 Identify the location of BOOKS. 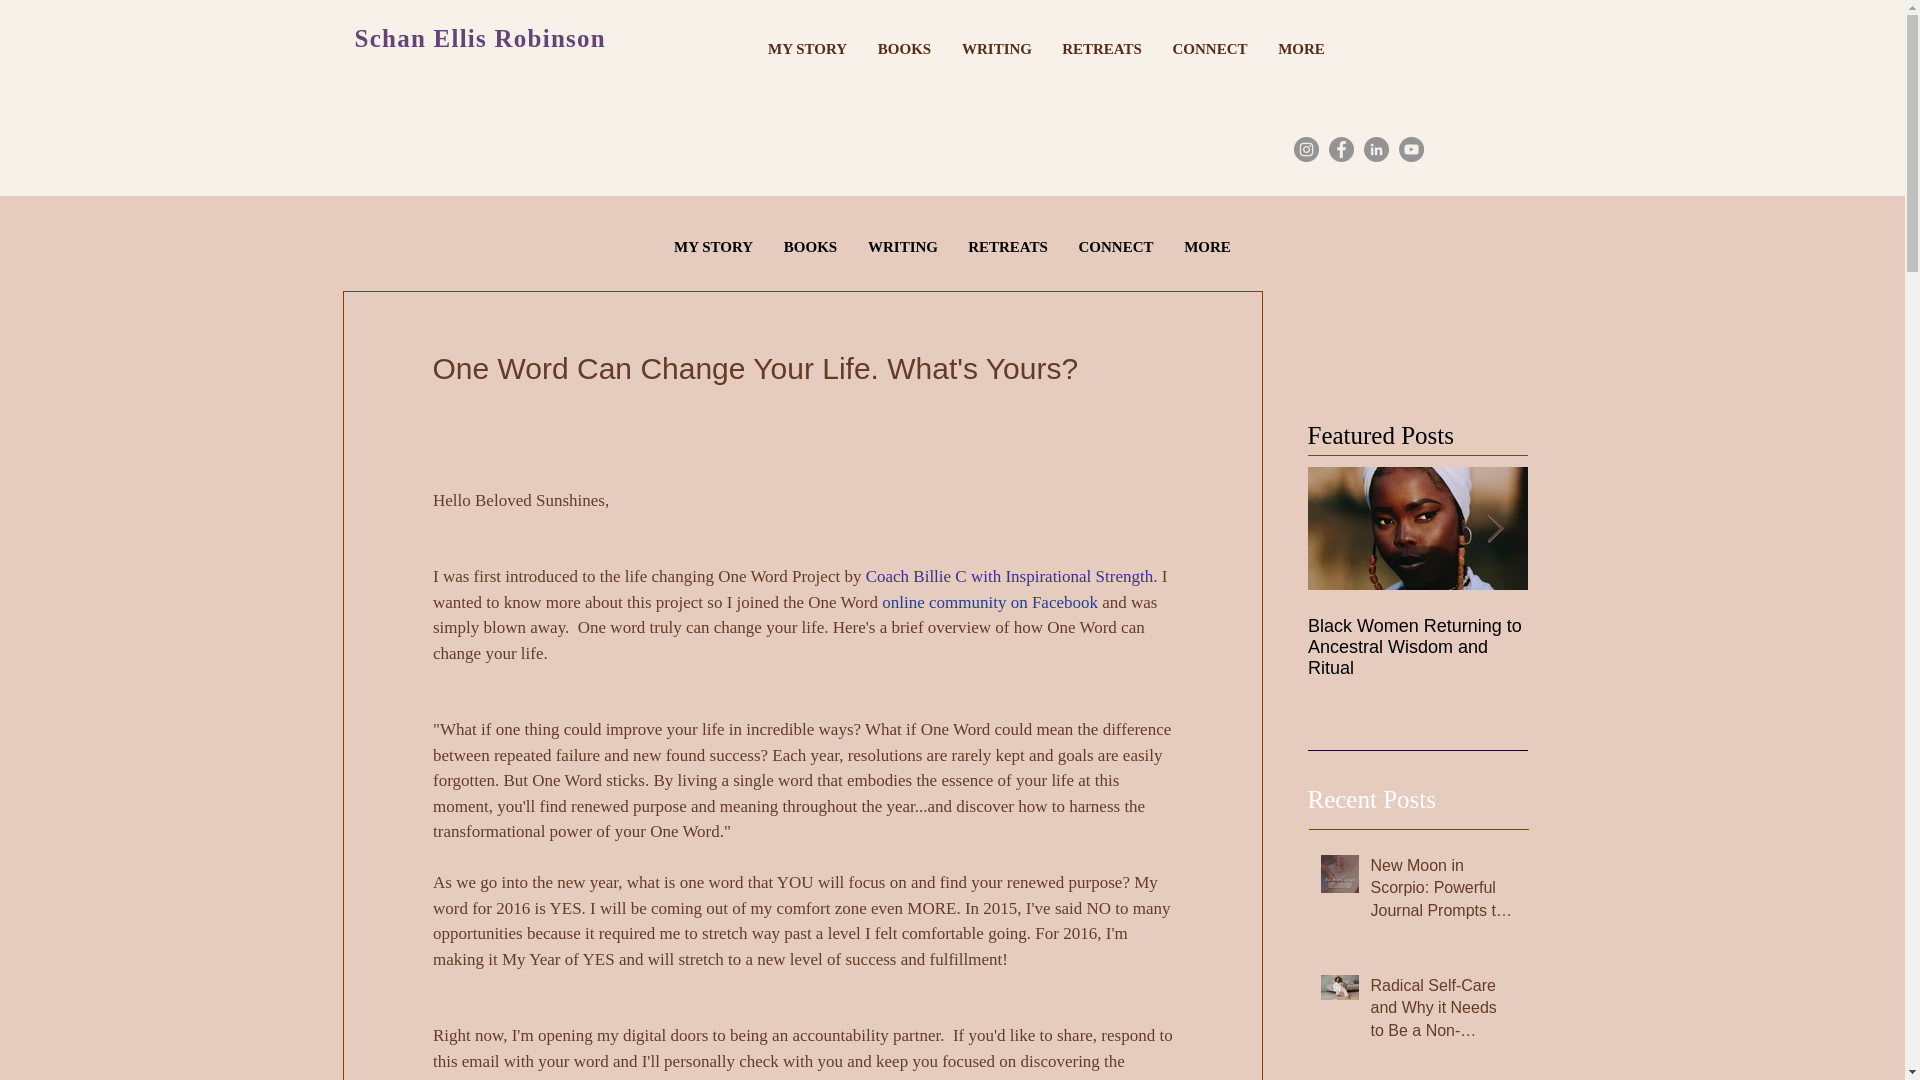
(904, 48).